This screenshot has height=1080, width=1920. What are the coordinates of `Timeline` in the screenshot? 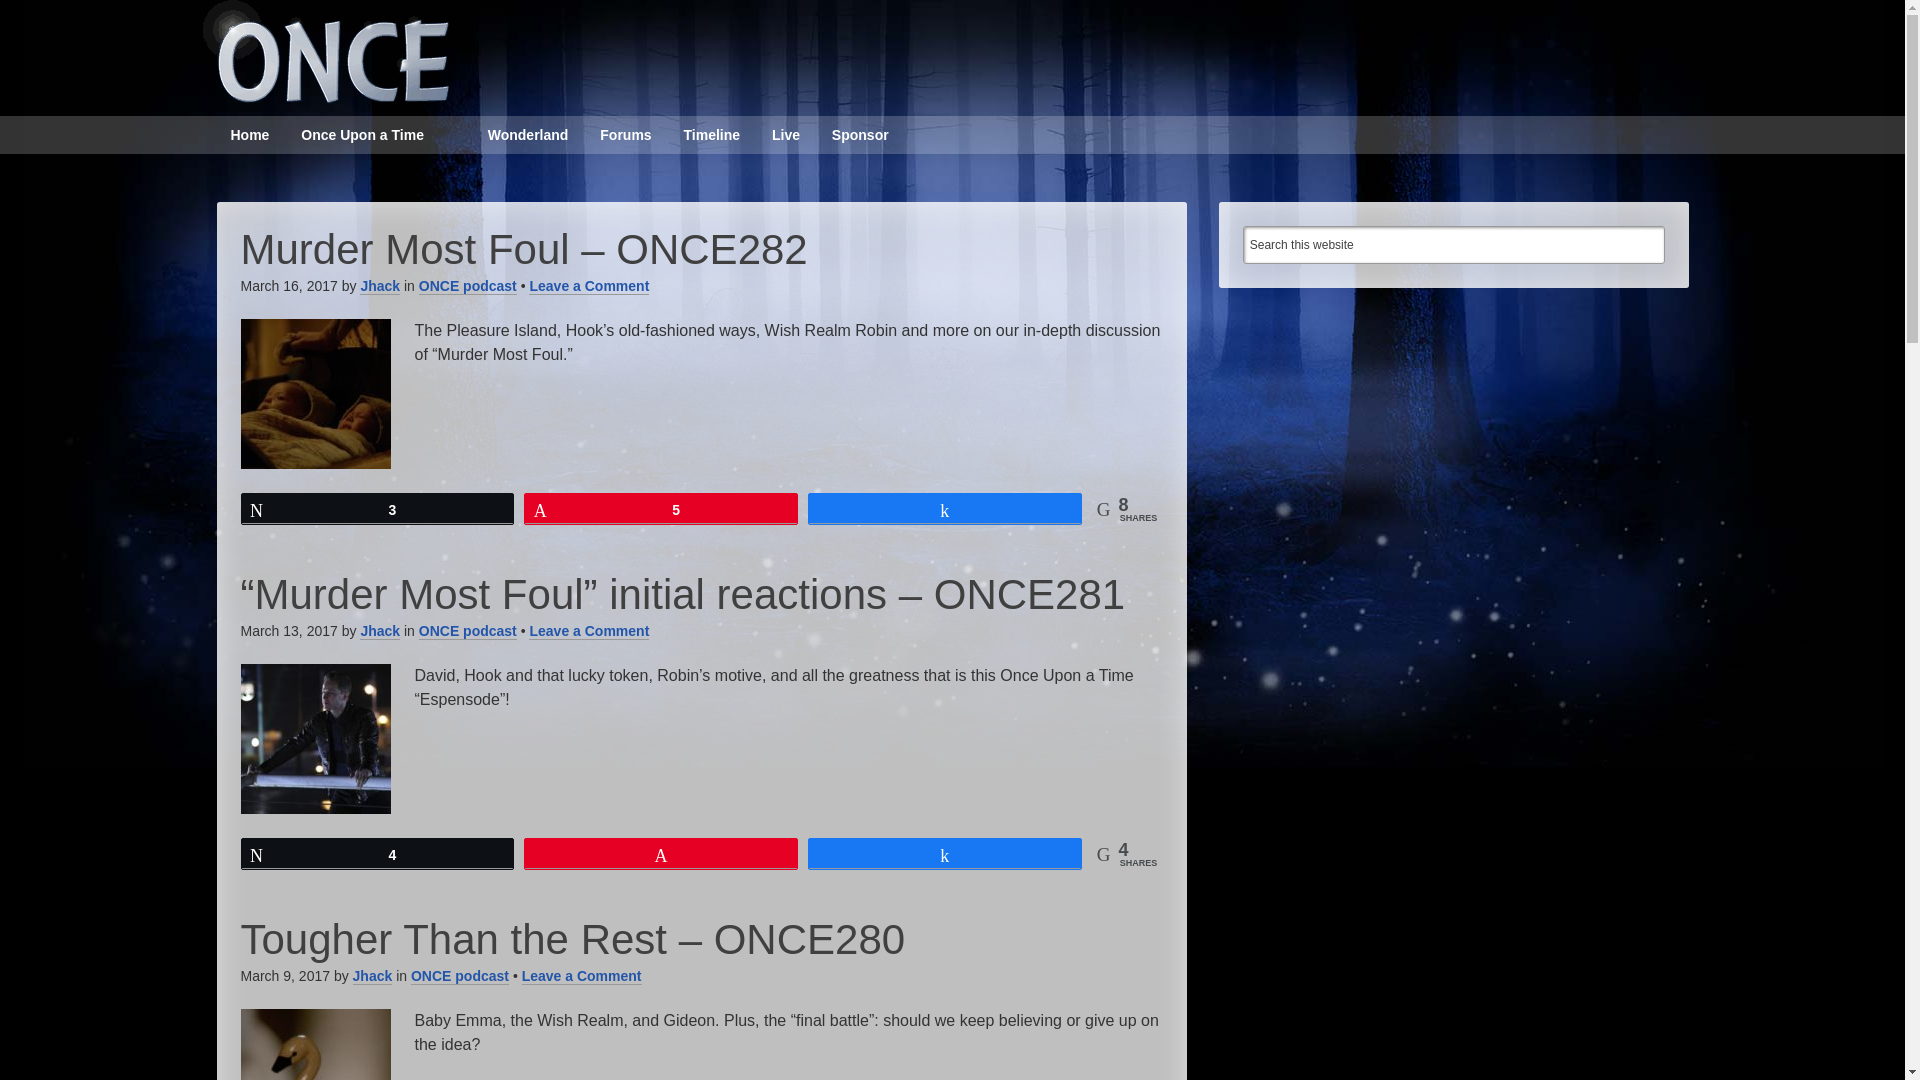 It's located at (712, 134).